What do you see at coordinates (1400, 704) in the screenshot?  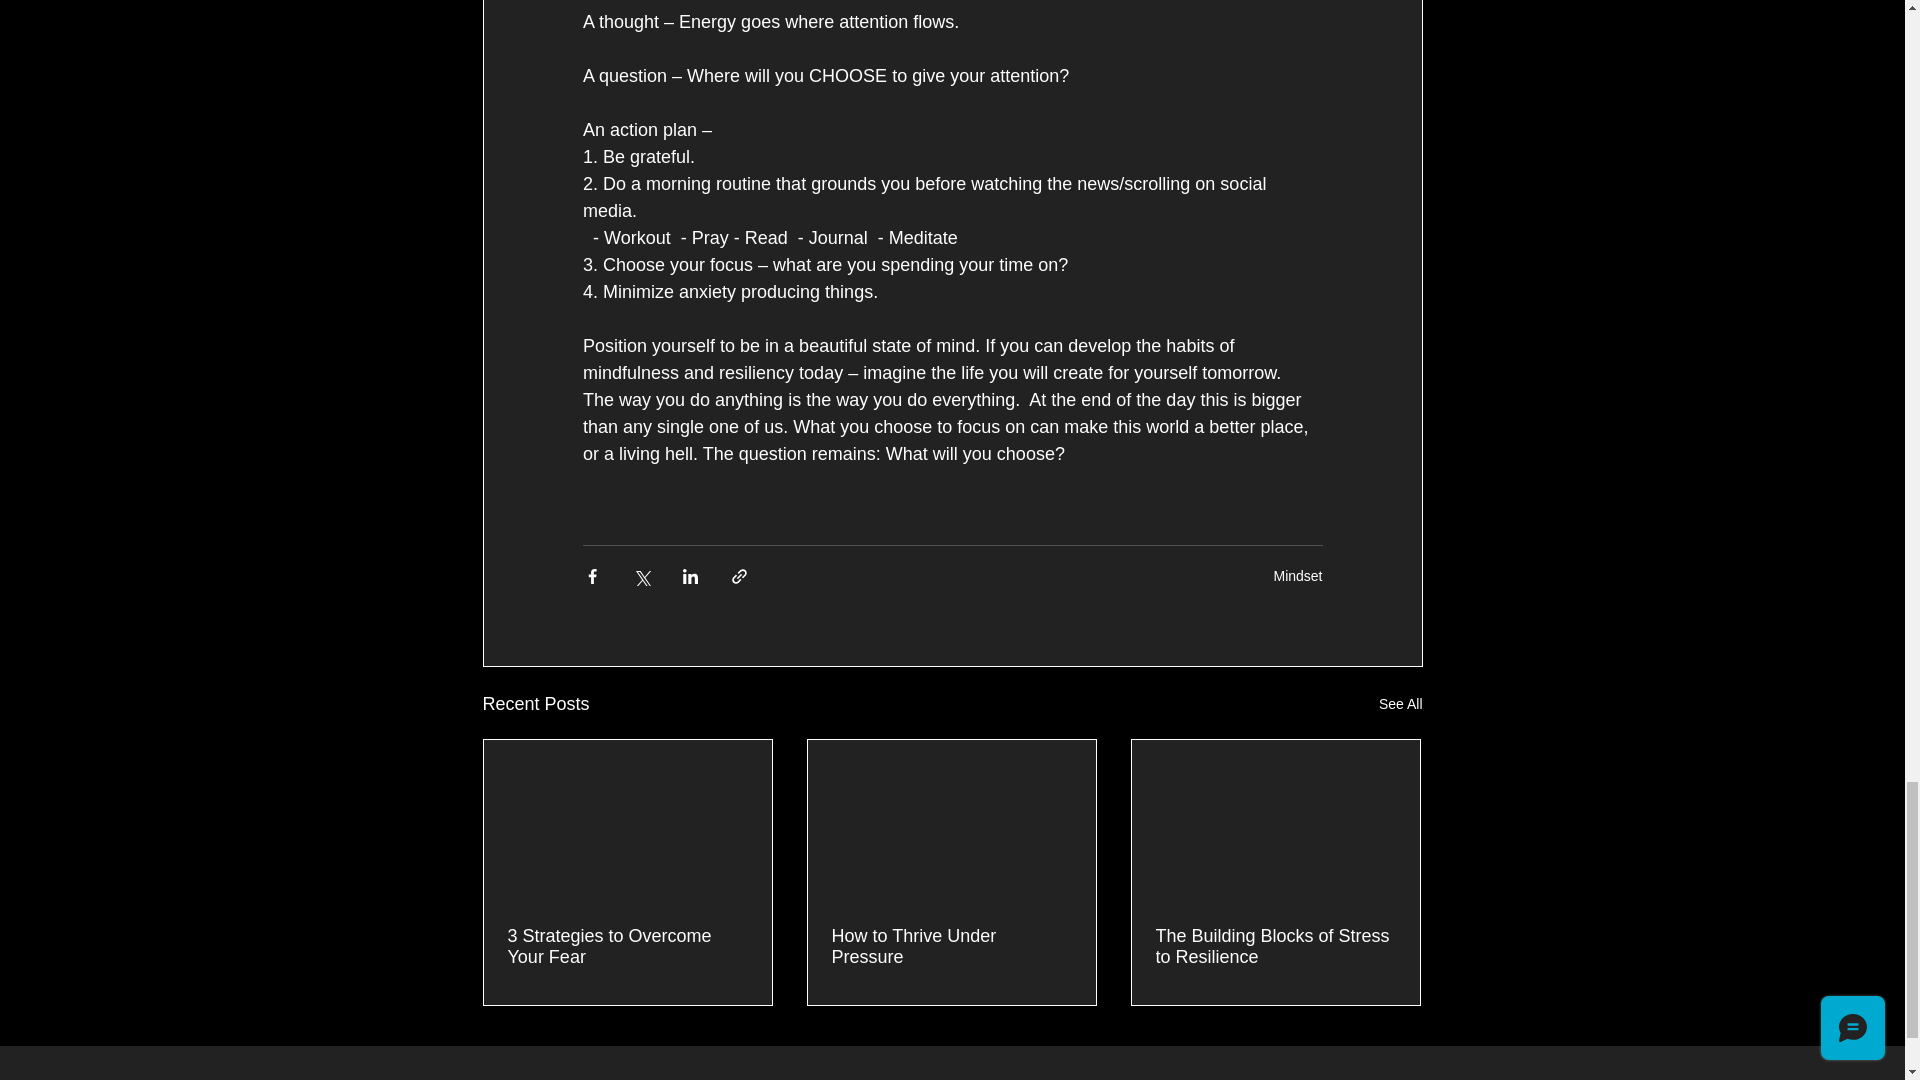 I see `See All` at bounding box center [1400, 704].